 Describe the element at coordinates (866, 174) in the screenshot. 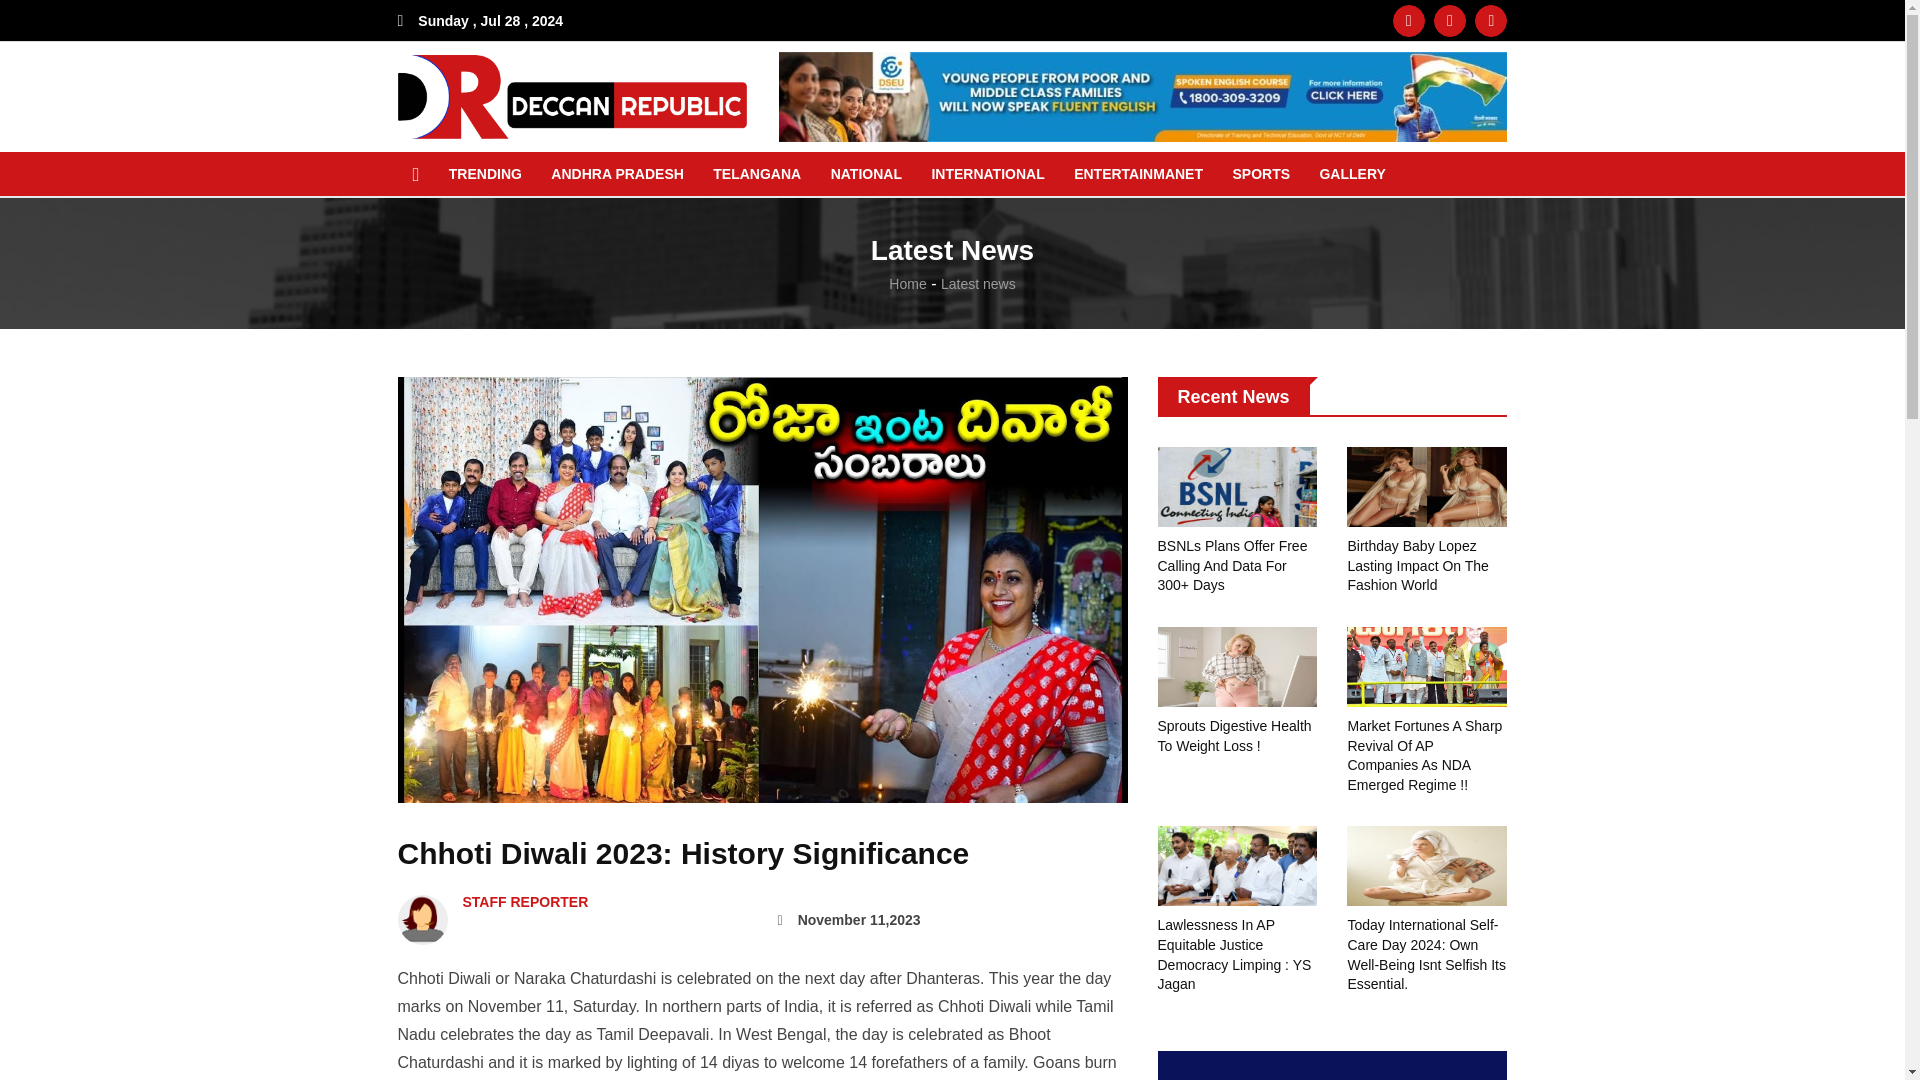

I see `NATIONAL` at that location.